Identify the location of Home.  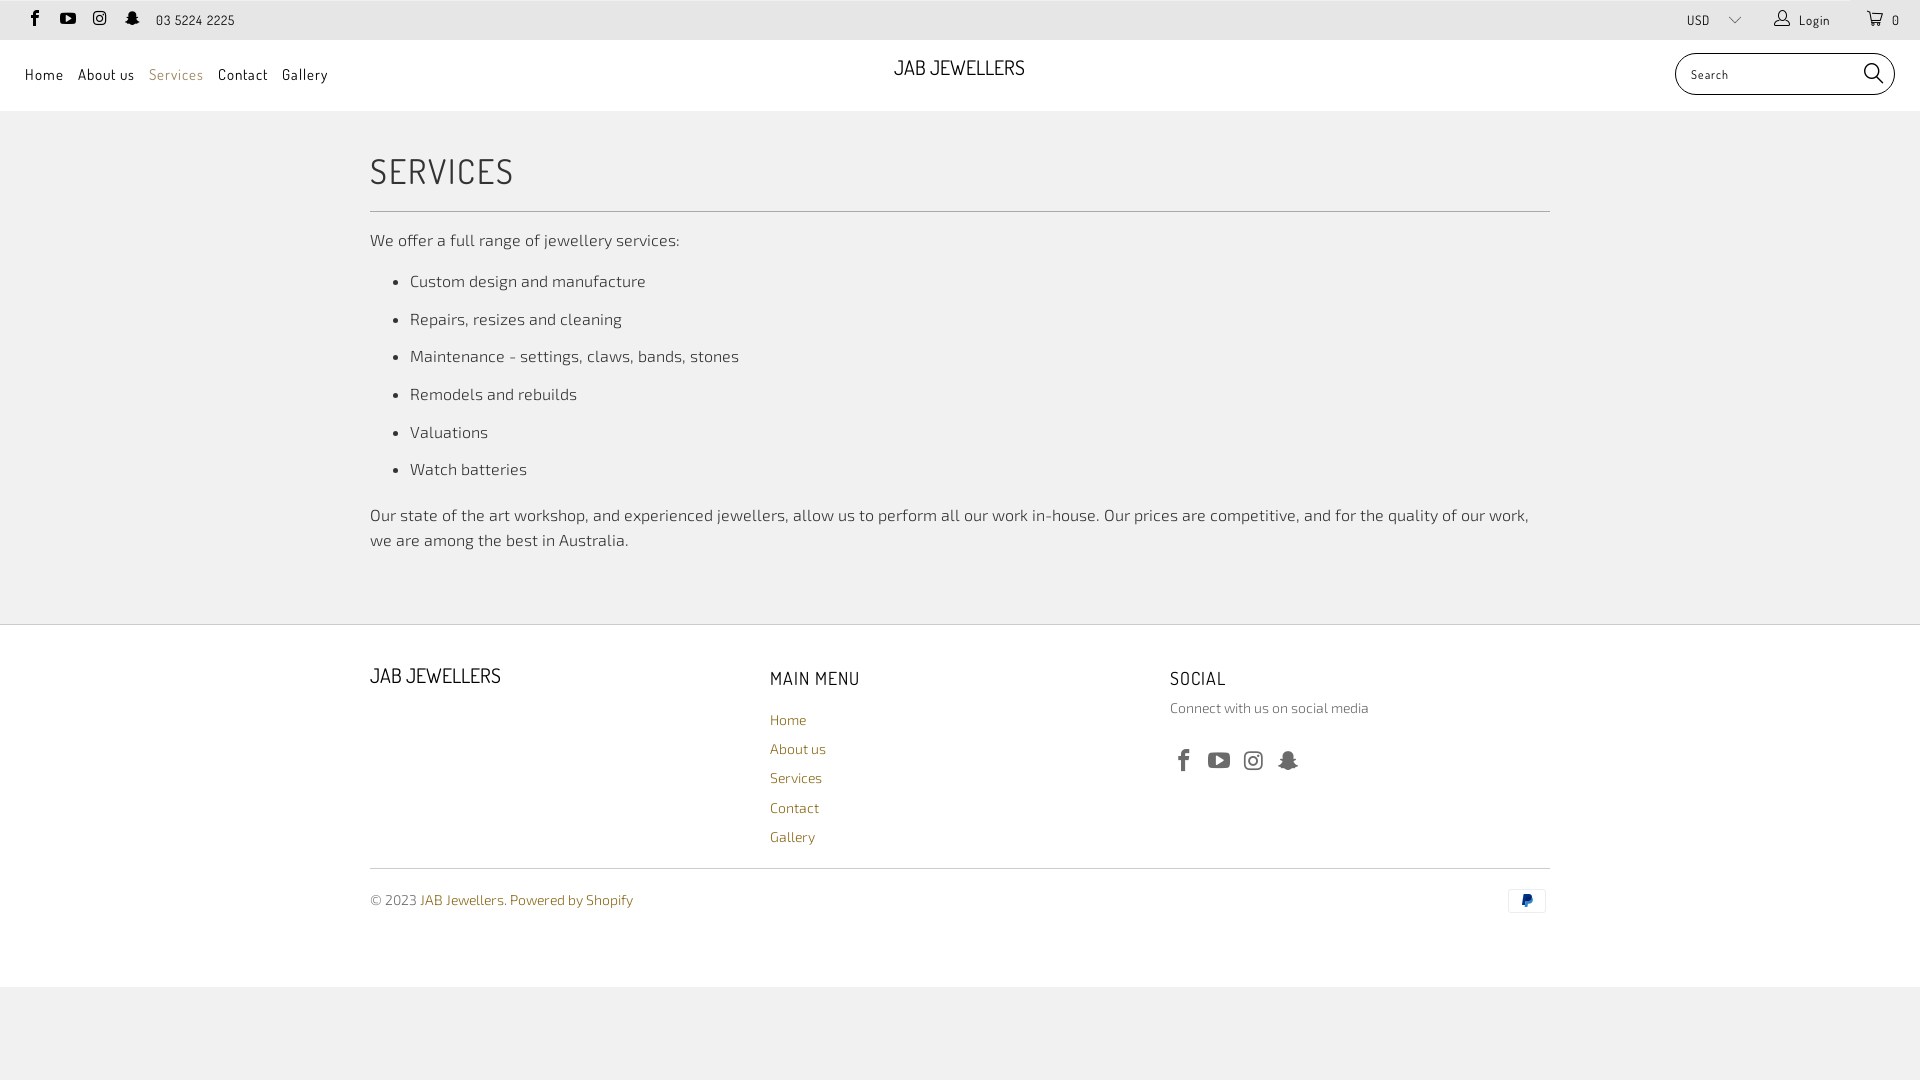
(788, 720).